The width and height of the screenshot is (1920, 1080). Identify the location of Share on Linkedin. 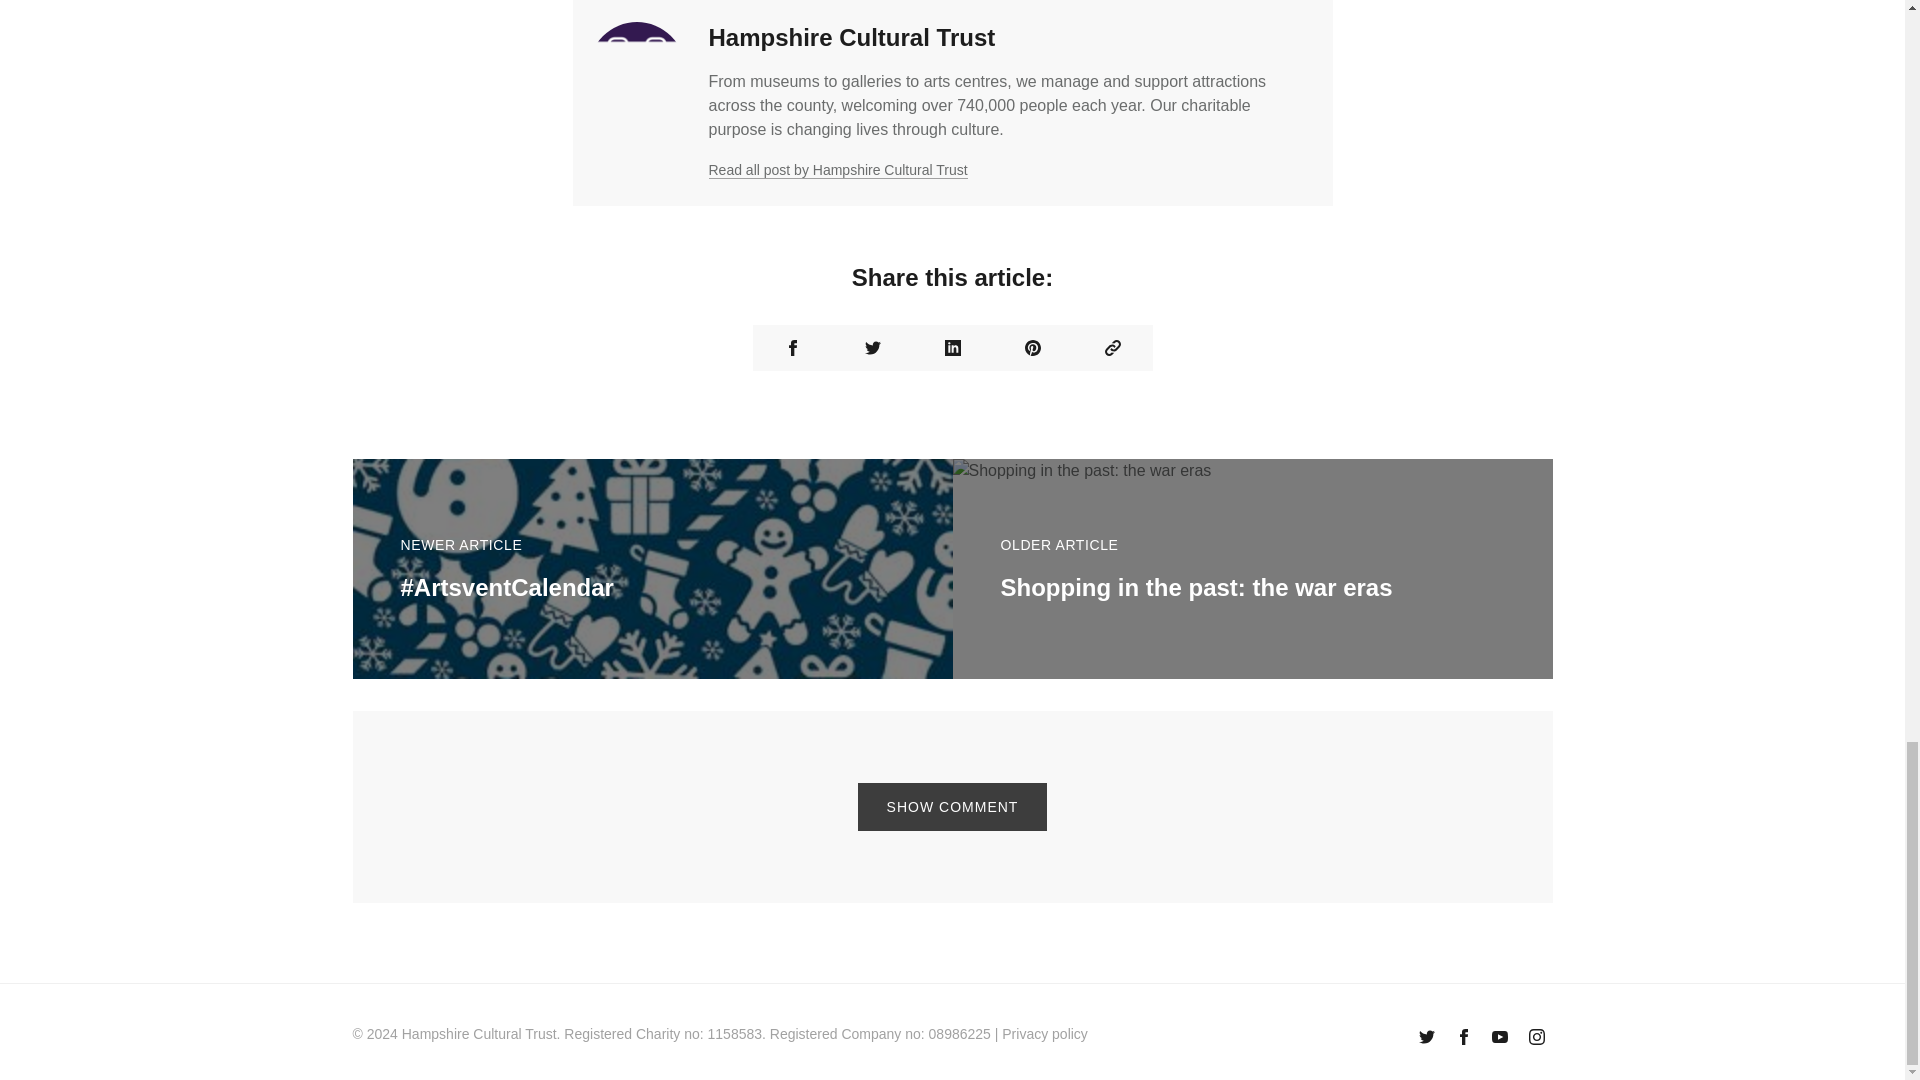
(952, 348).